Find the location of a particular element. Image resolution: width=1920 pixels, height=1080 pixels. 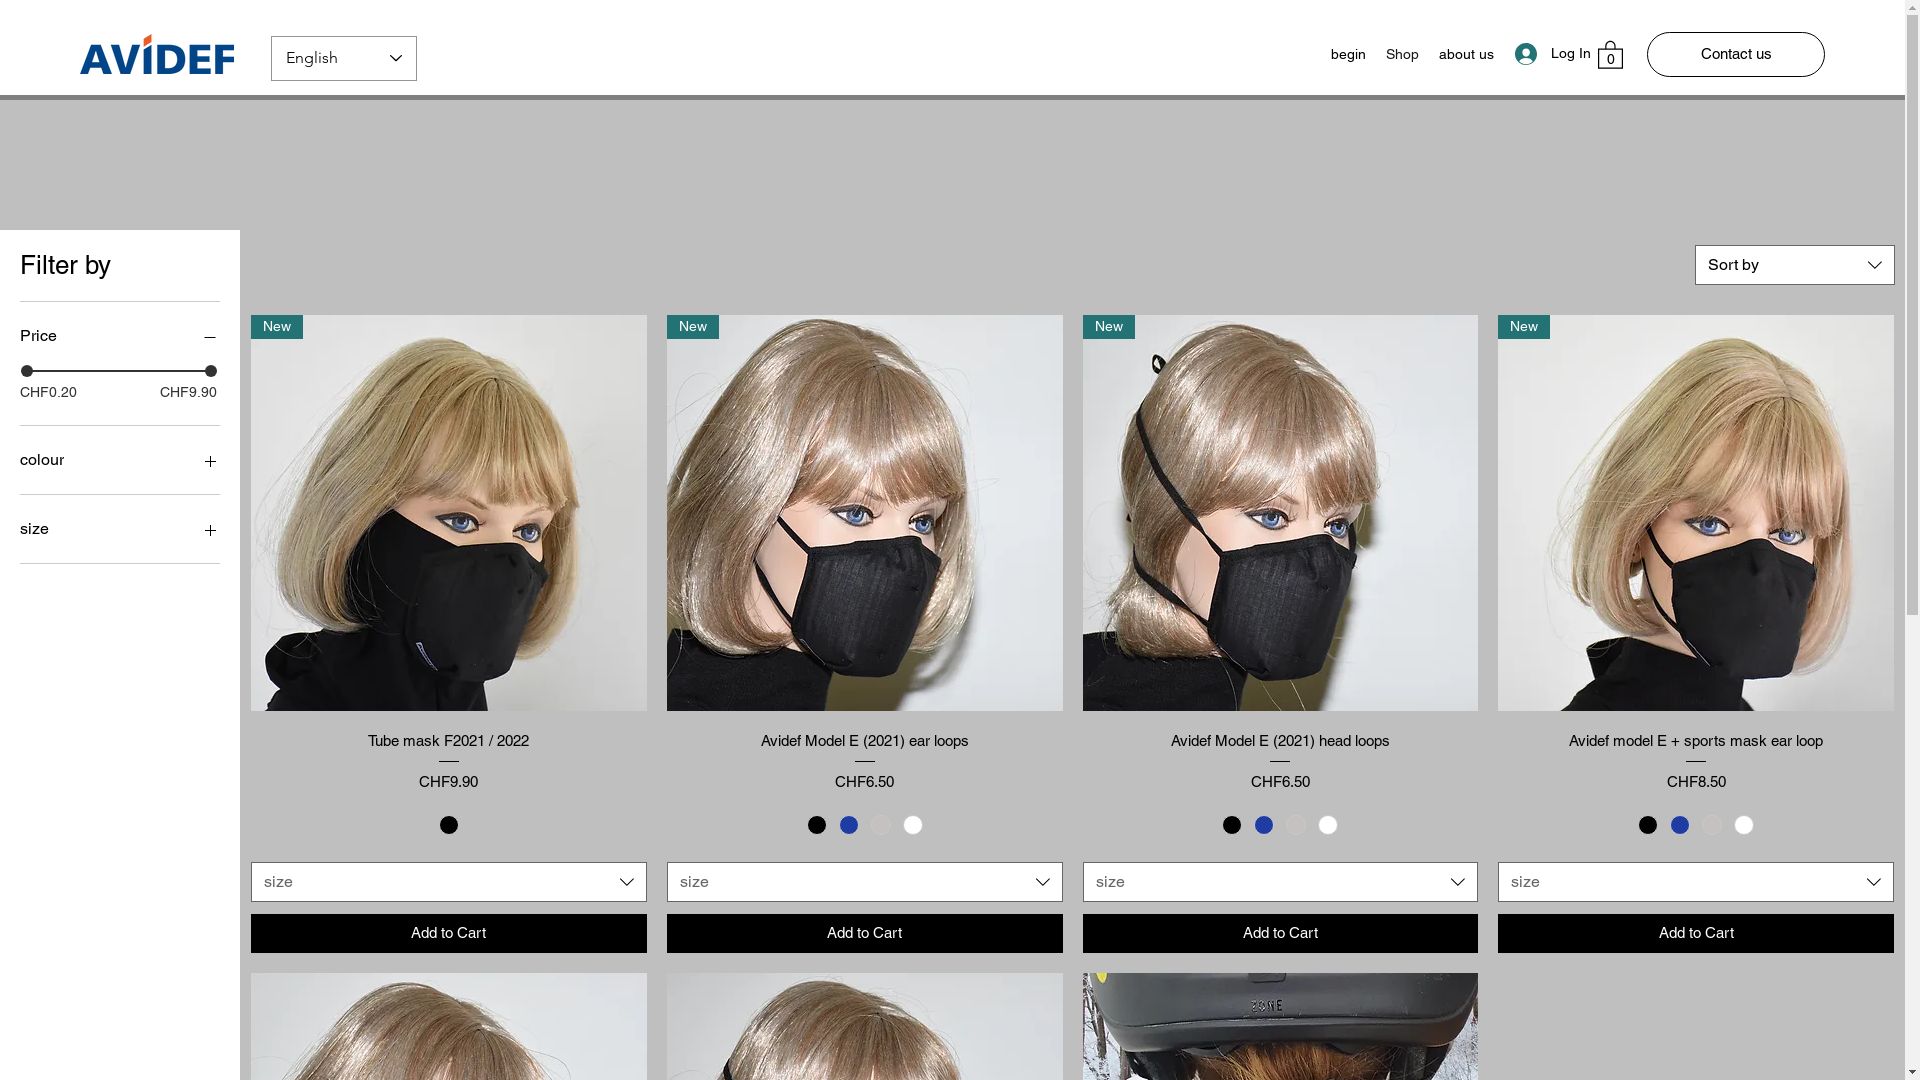

Avidef Model E (2021) head loops
Price
CHF6.50 is located at coordinates (1280, 760).